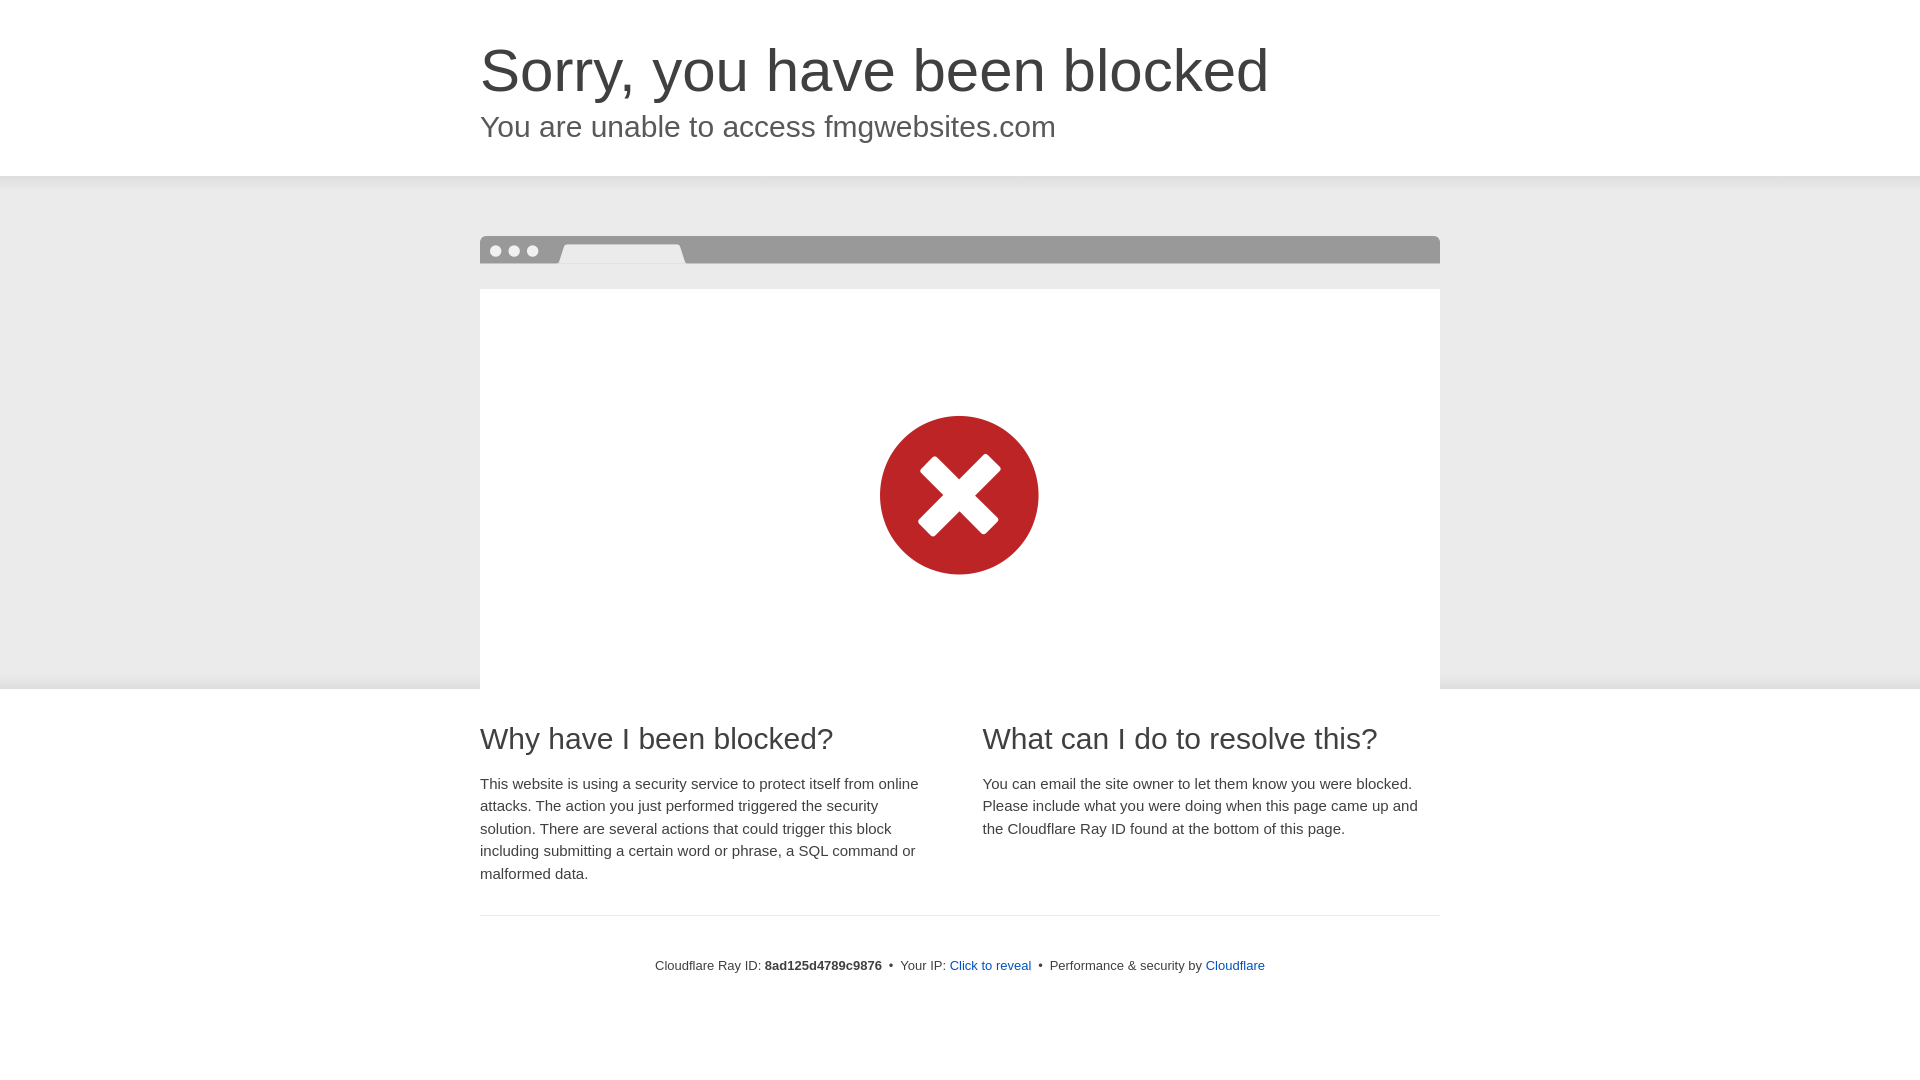 This screenshot has width=1920, height=1080. What do you see at coordinates (991, 966) in the screenshot?
I see `Click to reveal` at bounding box center [991, 966].